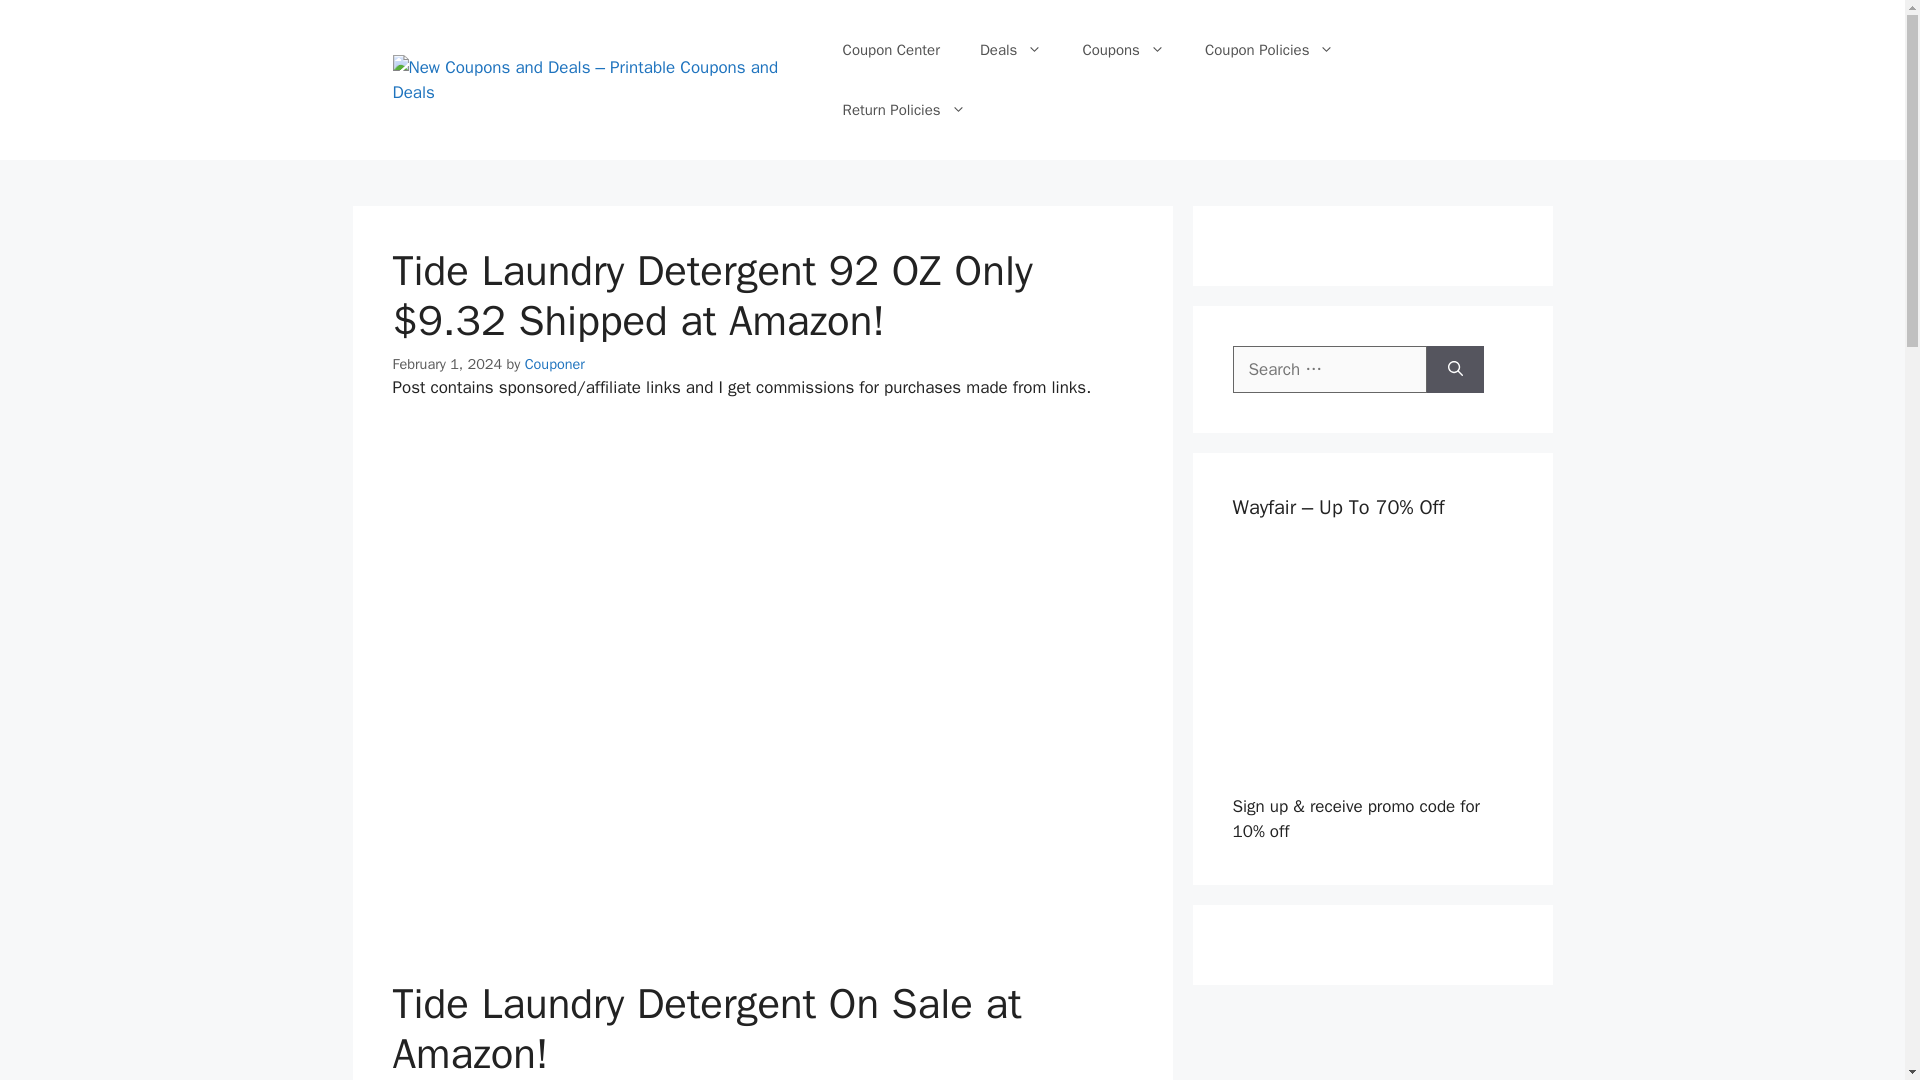 Image resolution: width=1920 pixels, height=1080 pixels. I want to click on Coupons, so click(1122, 50).